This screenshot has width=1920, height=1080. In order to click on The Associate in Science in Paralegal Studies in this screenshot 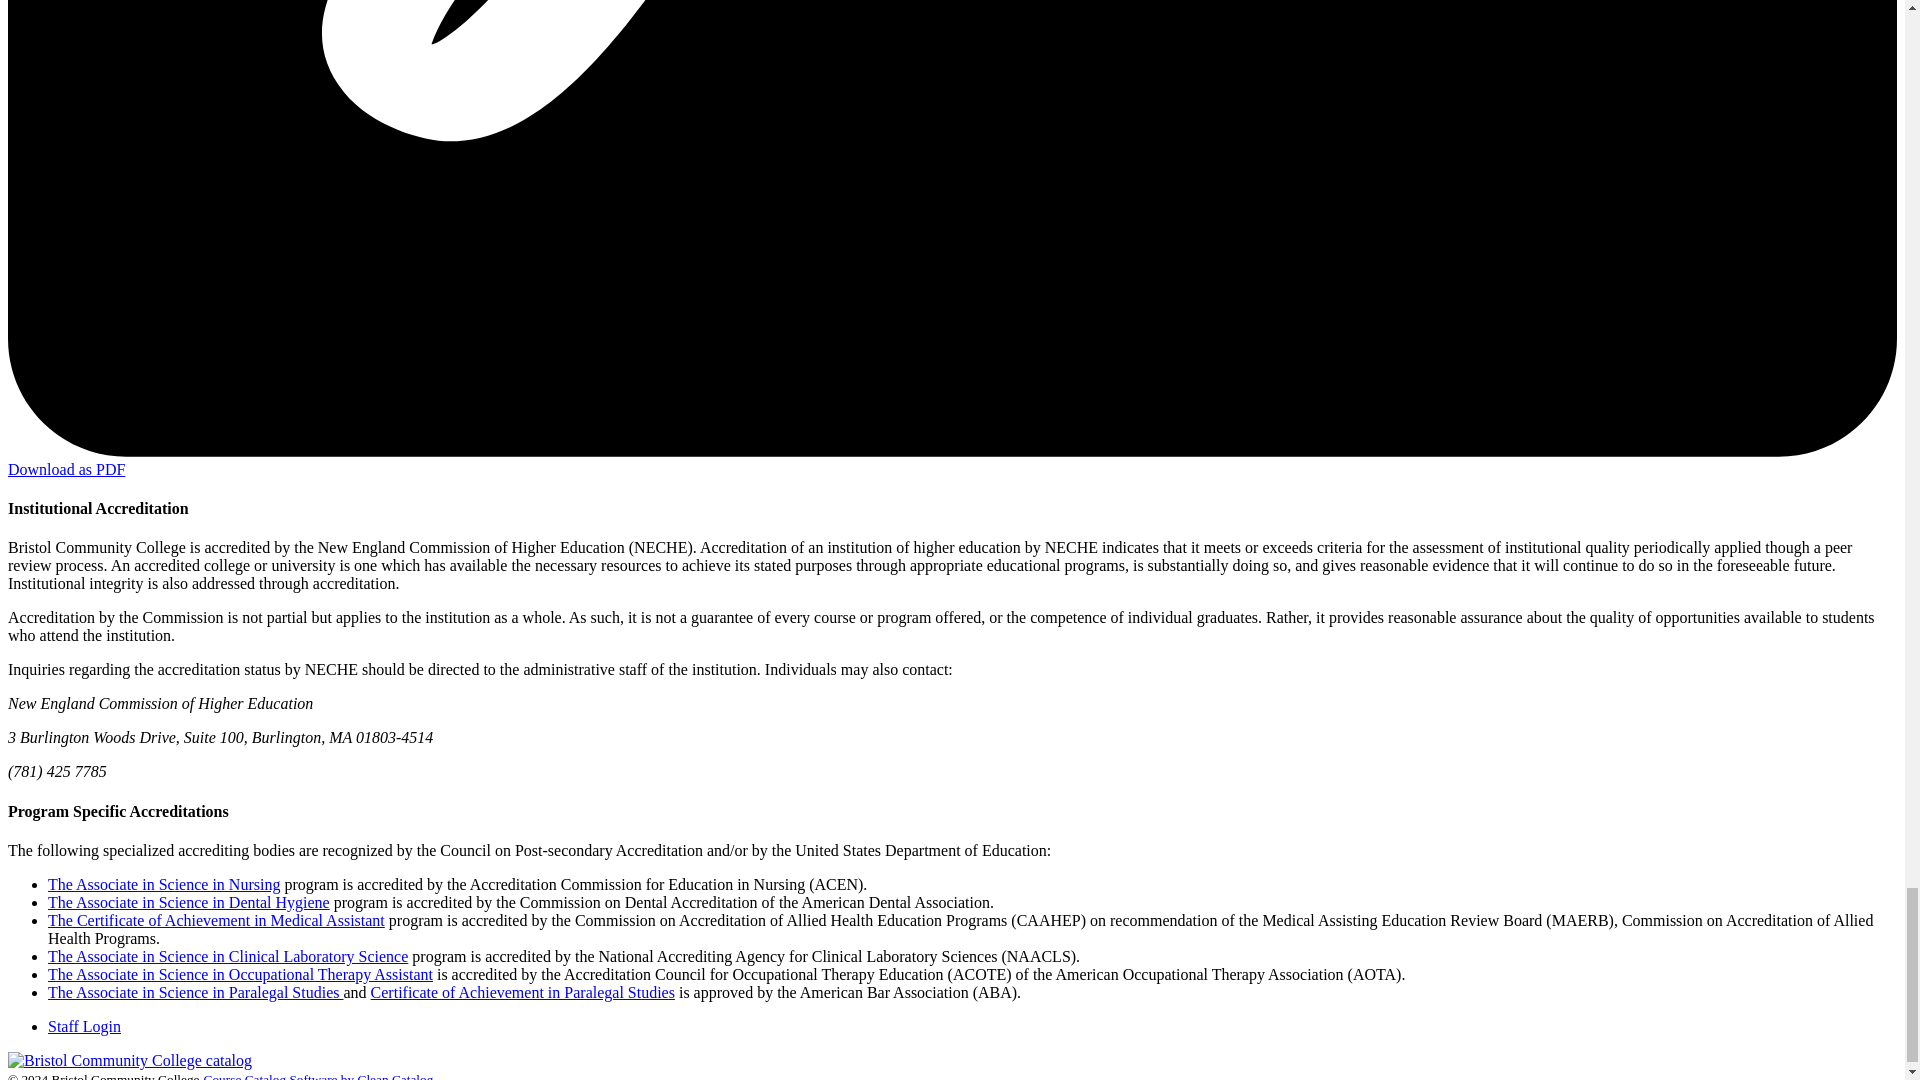, I will do `click(196, 992)`.